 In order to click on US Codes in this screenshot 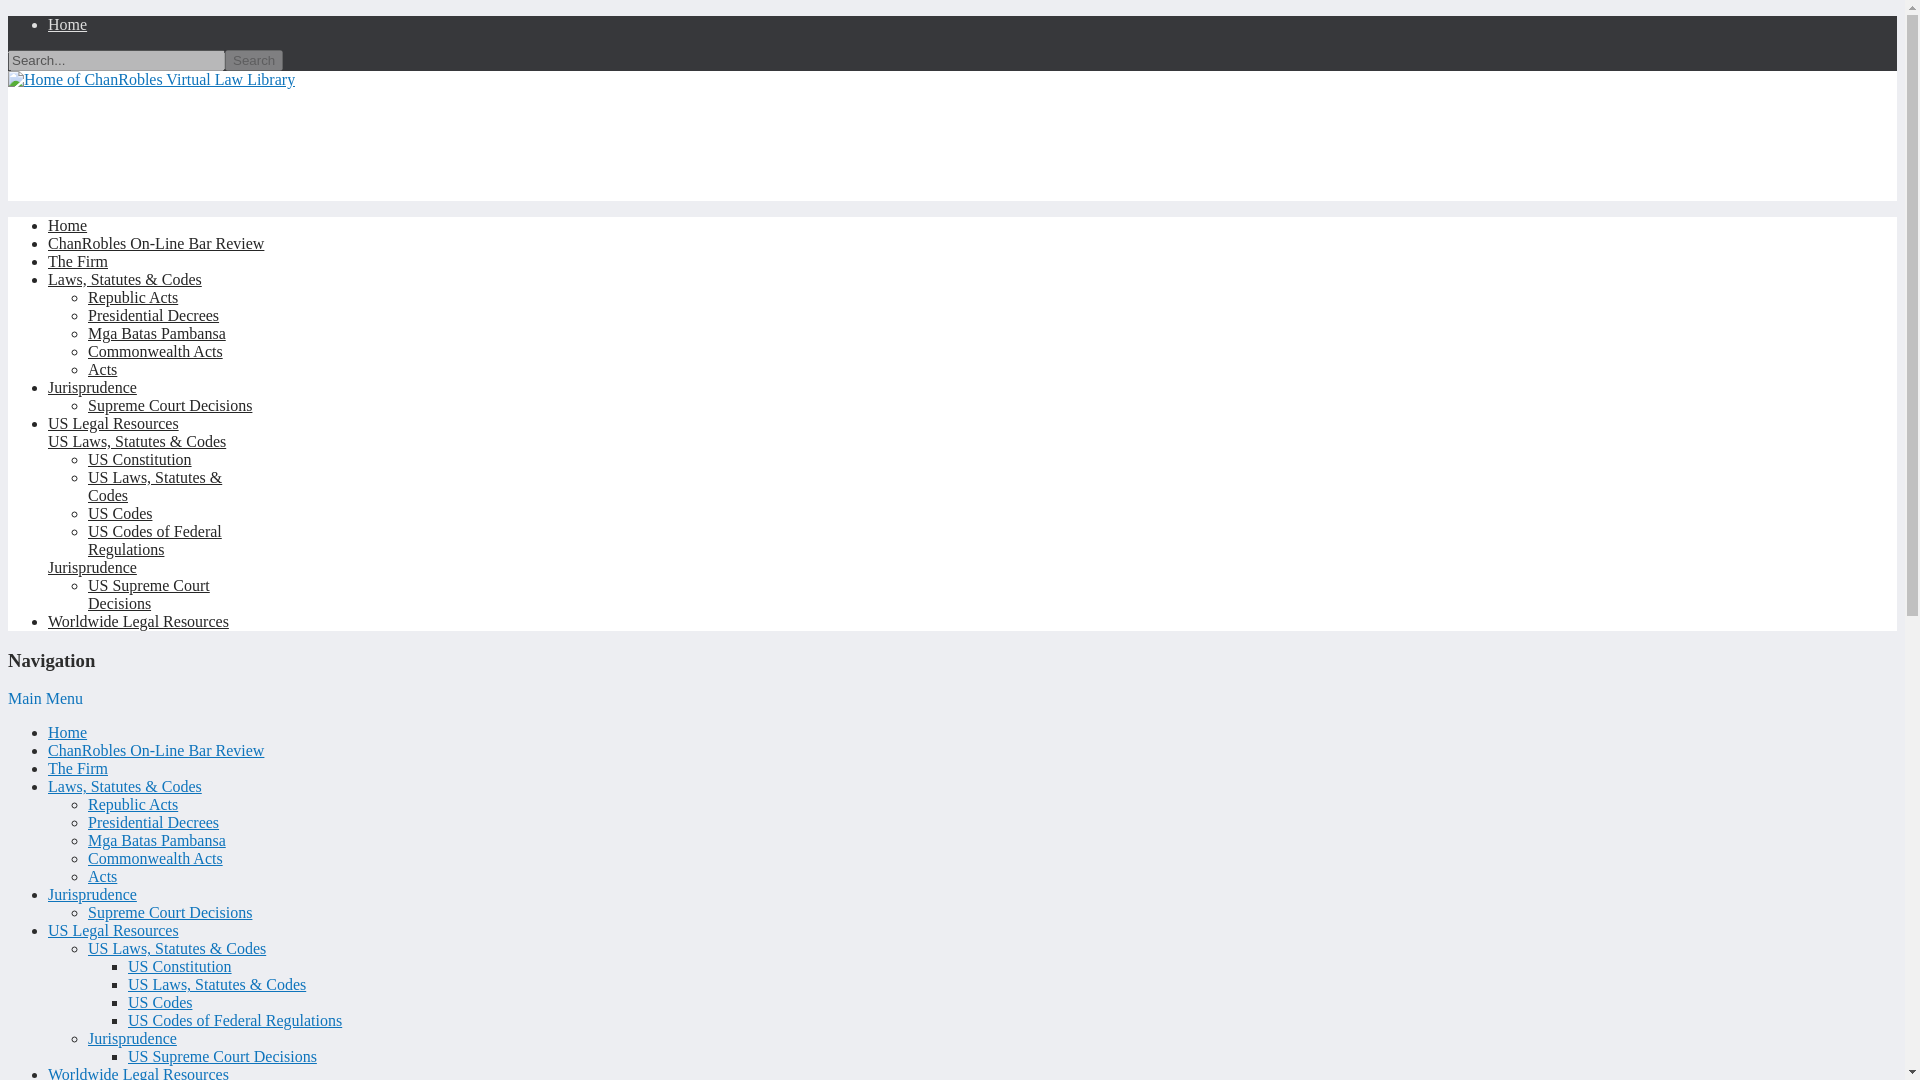, I will do `click(120, 513)`.